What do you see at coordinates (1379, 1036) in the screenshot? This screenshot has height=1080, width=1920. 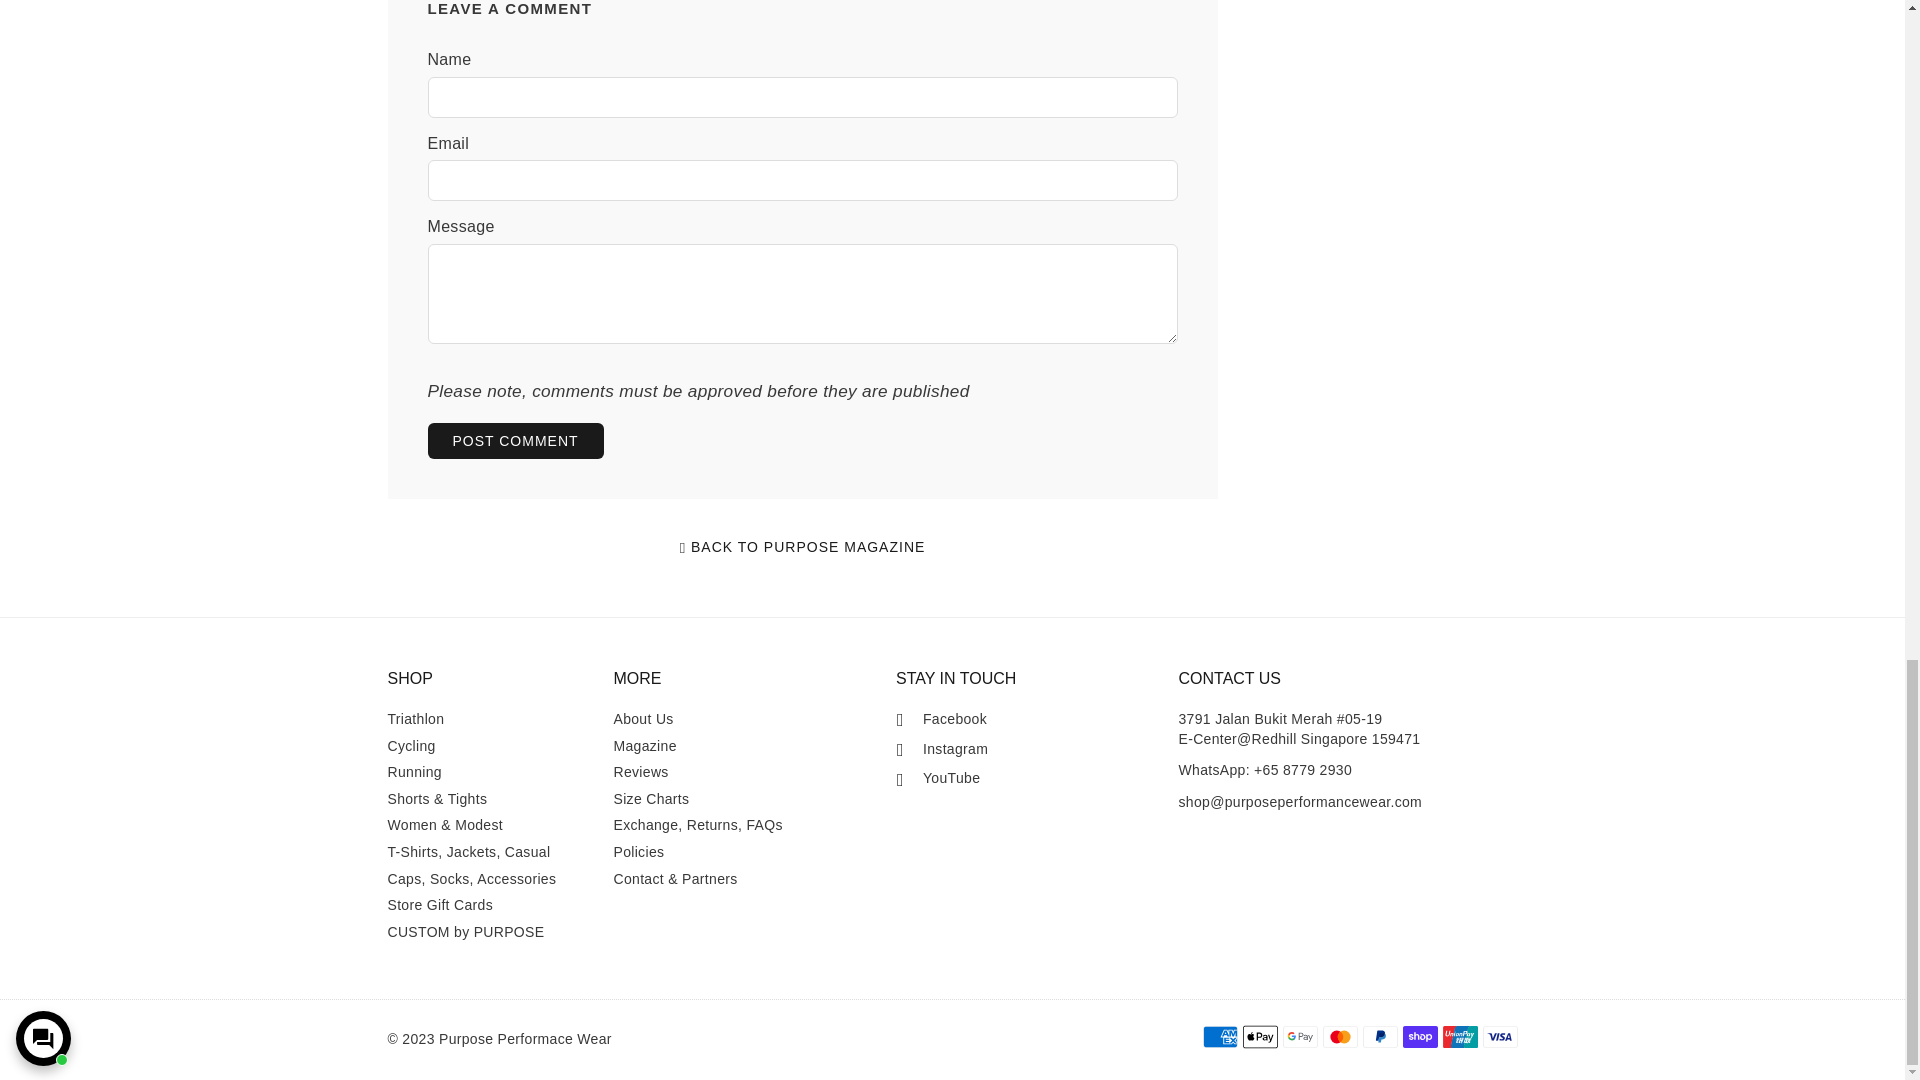 I see `PayPal` at bounding box center [1379, 1036].